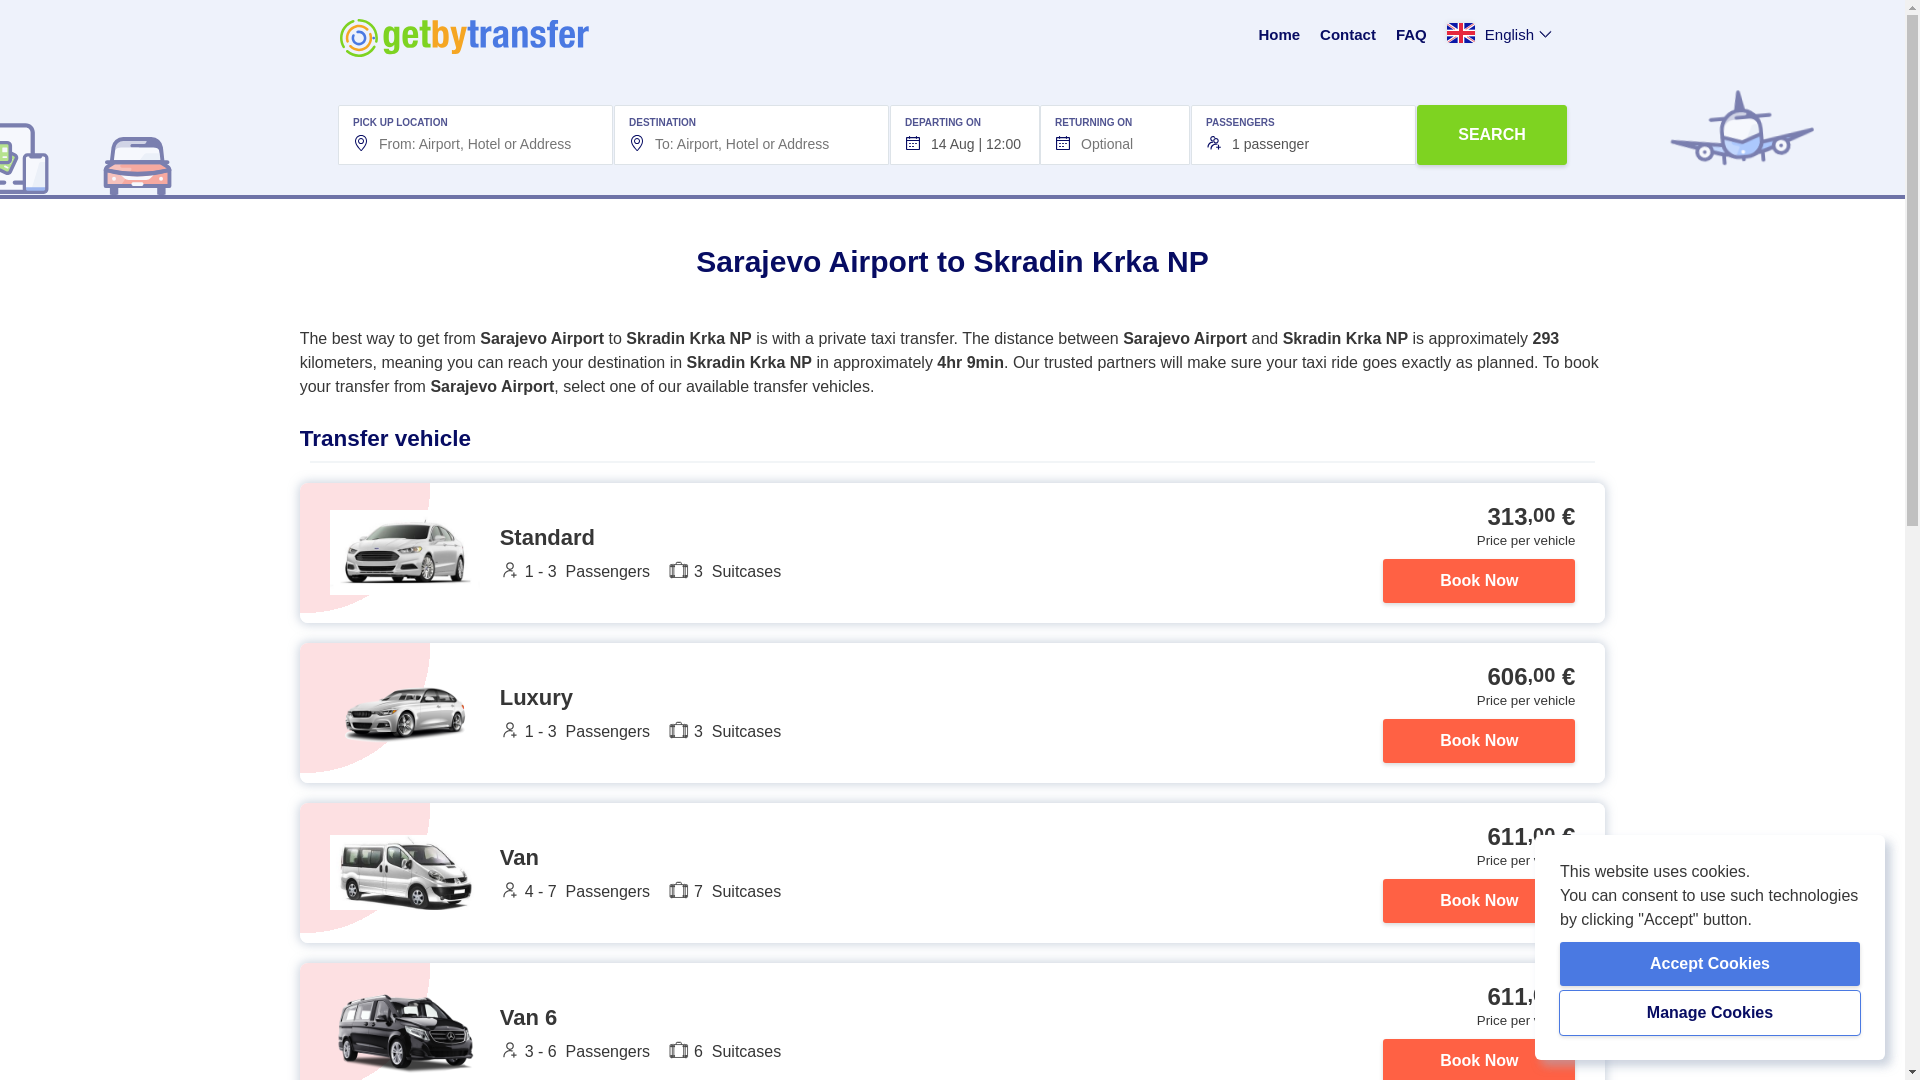  What do you see at coordinates (1710, 964) in the screenshot?
I see `Accept Cookies` at bounding box center [1710, 964].